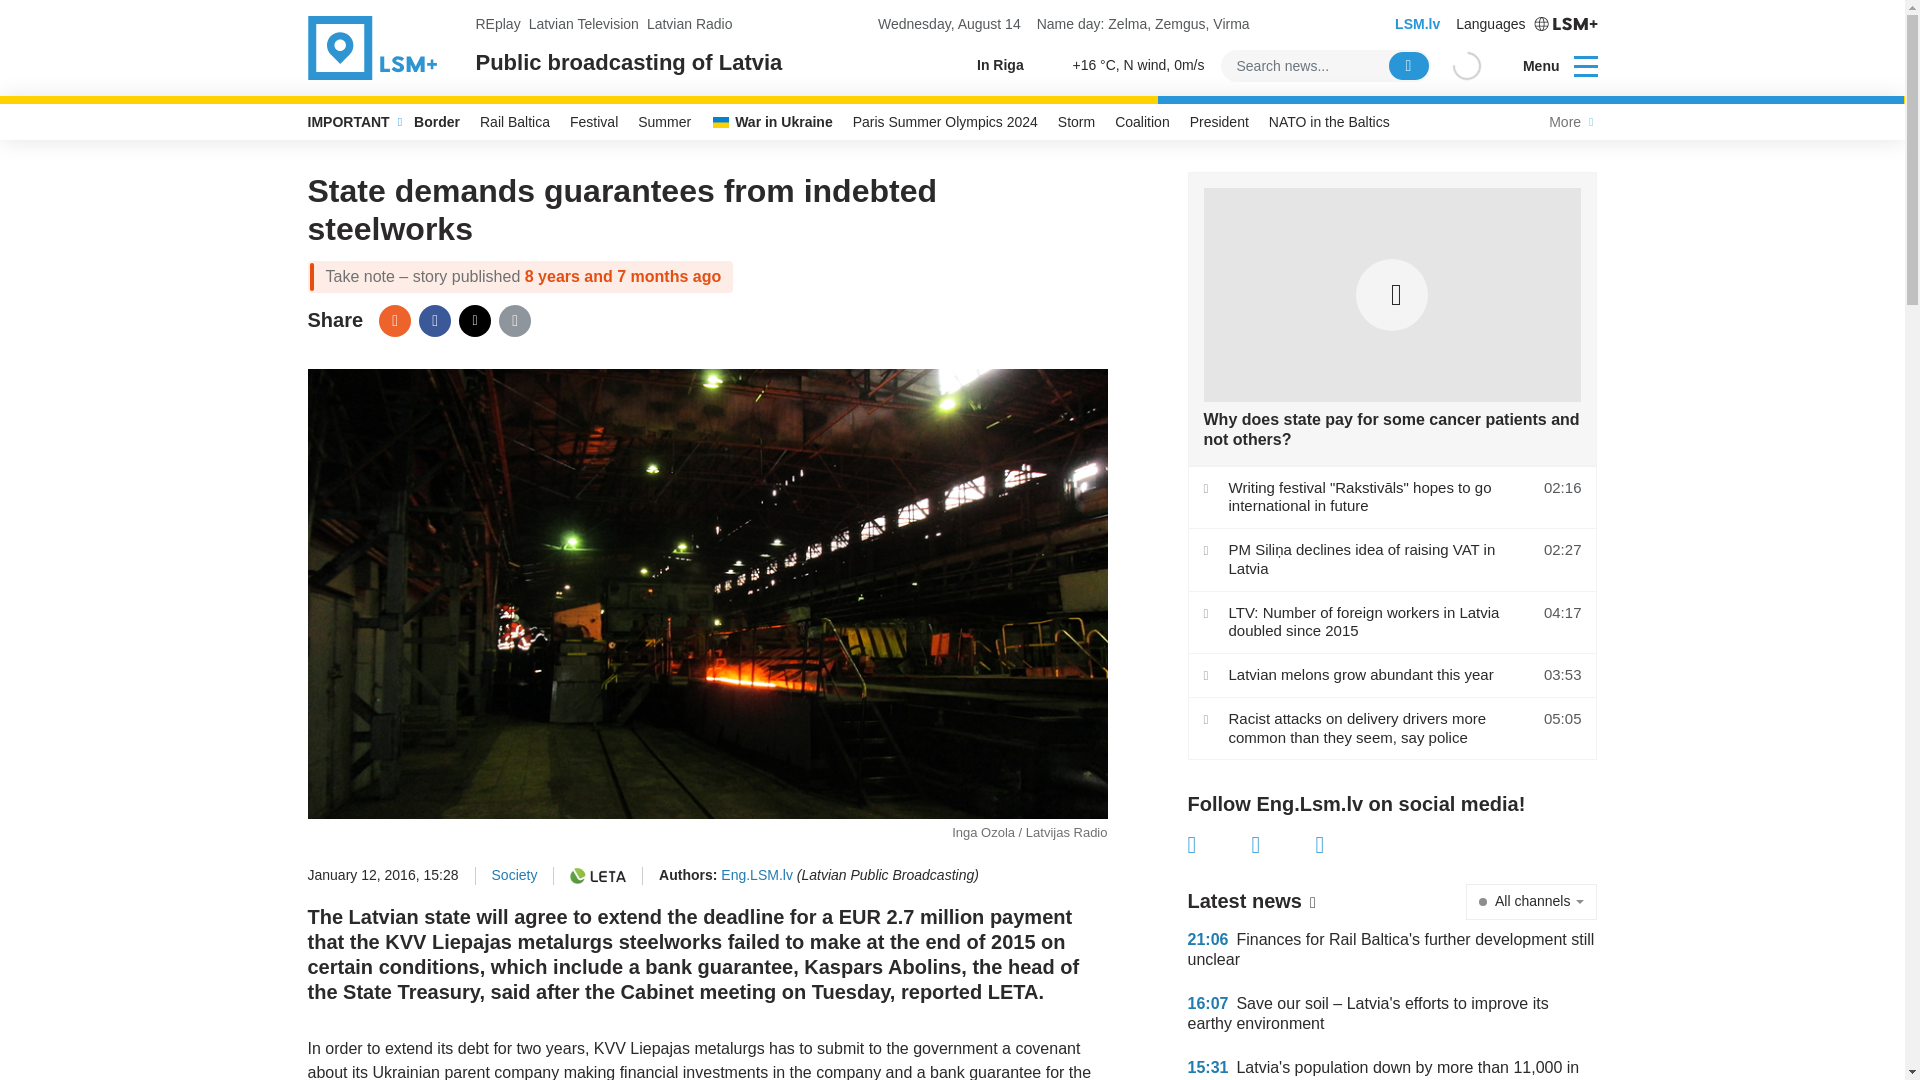 This screenshot has height=1080, width=1920. Describe the element at coordinates (515, 122) in the screenshot. I see `Rail Baltica` at that location.